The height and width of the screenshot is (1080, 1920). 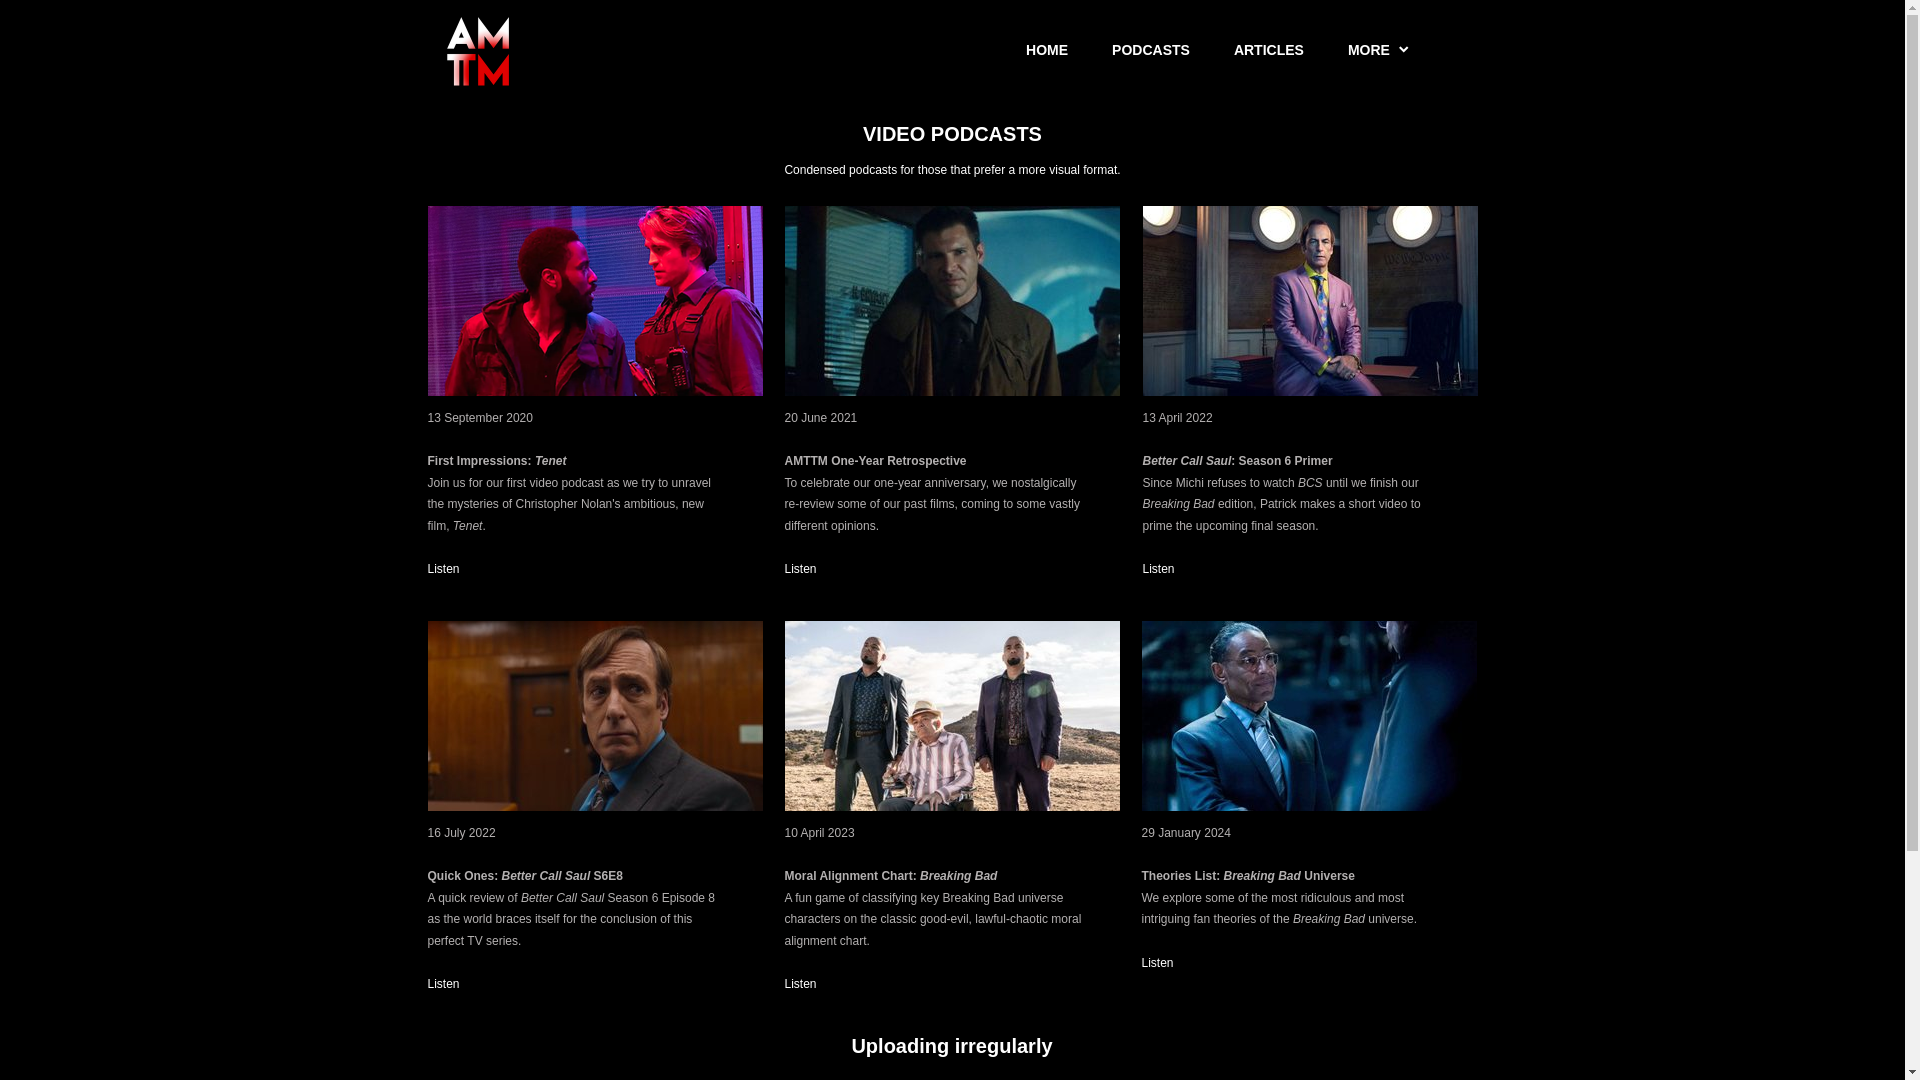 I want to click on HOME, so click(x=1046, y=50).